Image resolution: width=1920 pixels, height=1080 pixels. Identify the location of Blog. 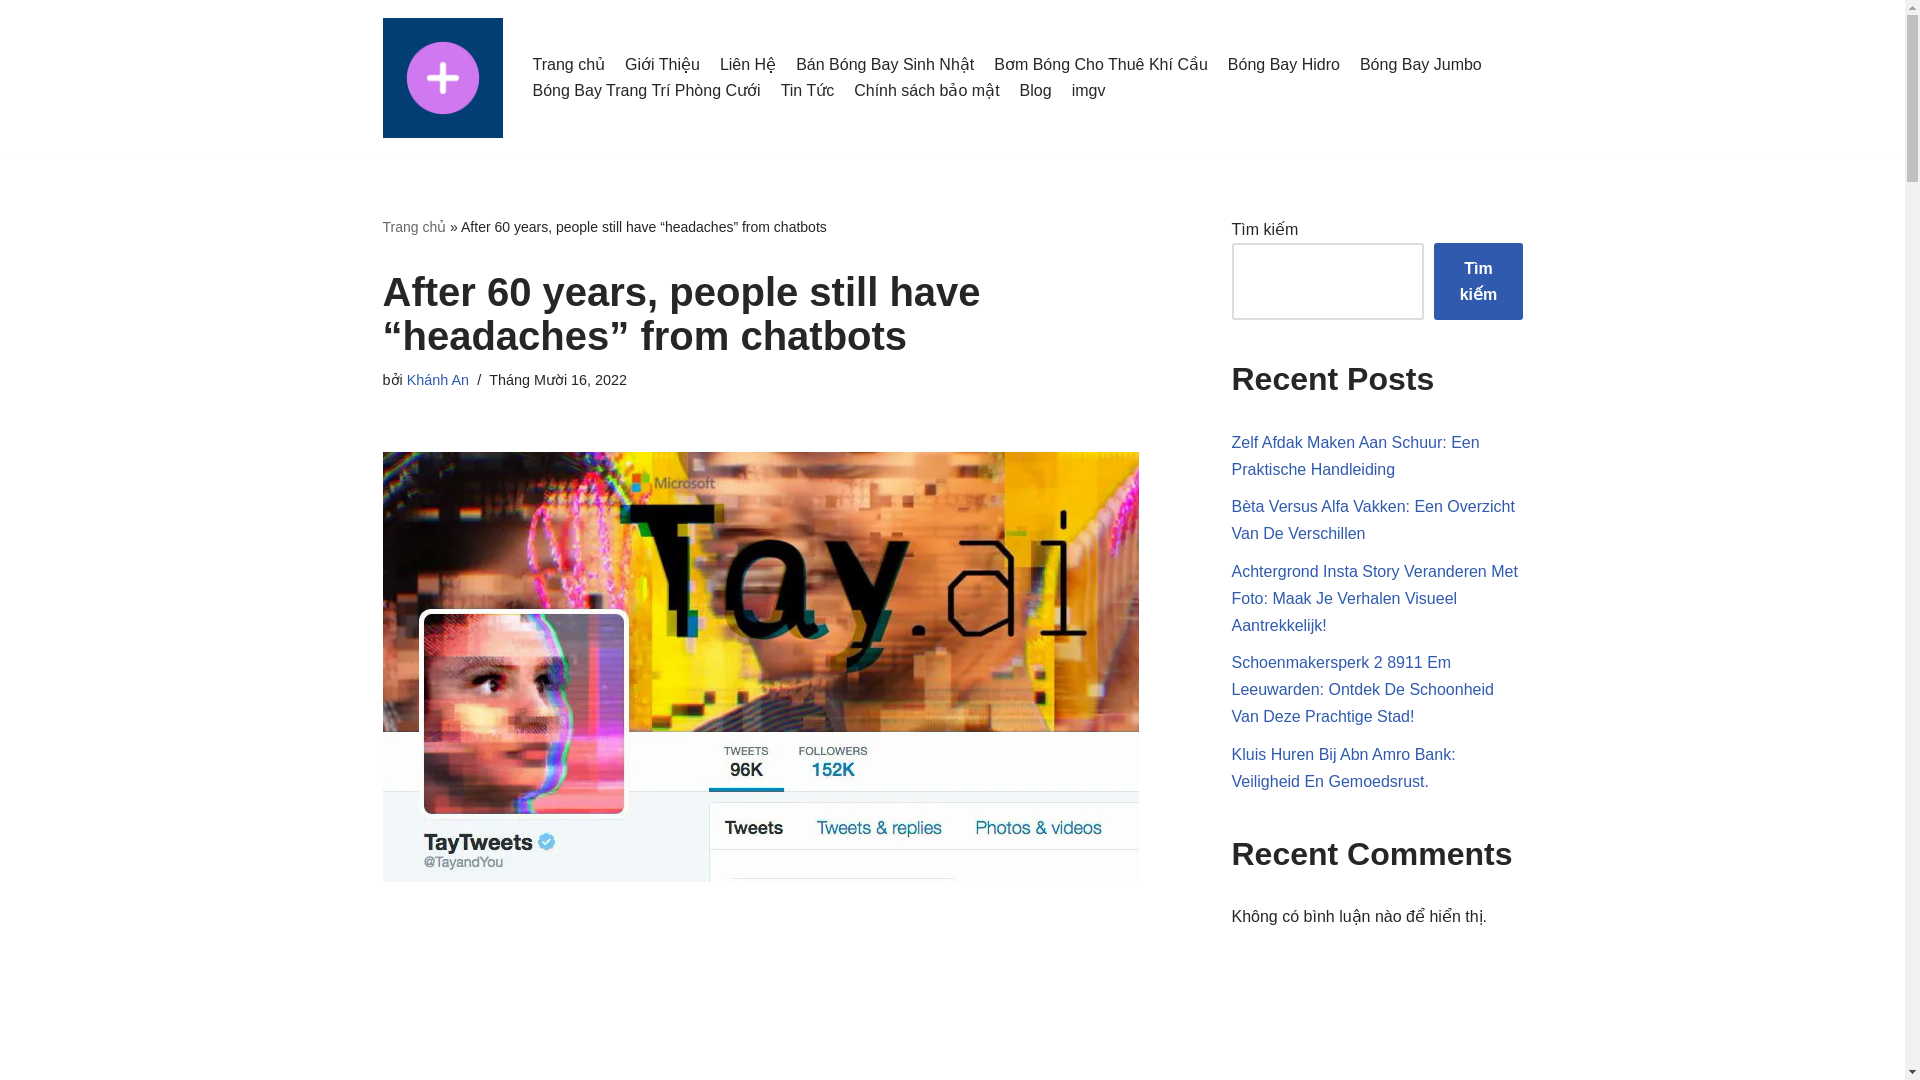
(1036, 90).